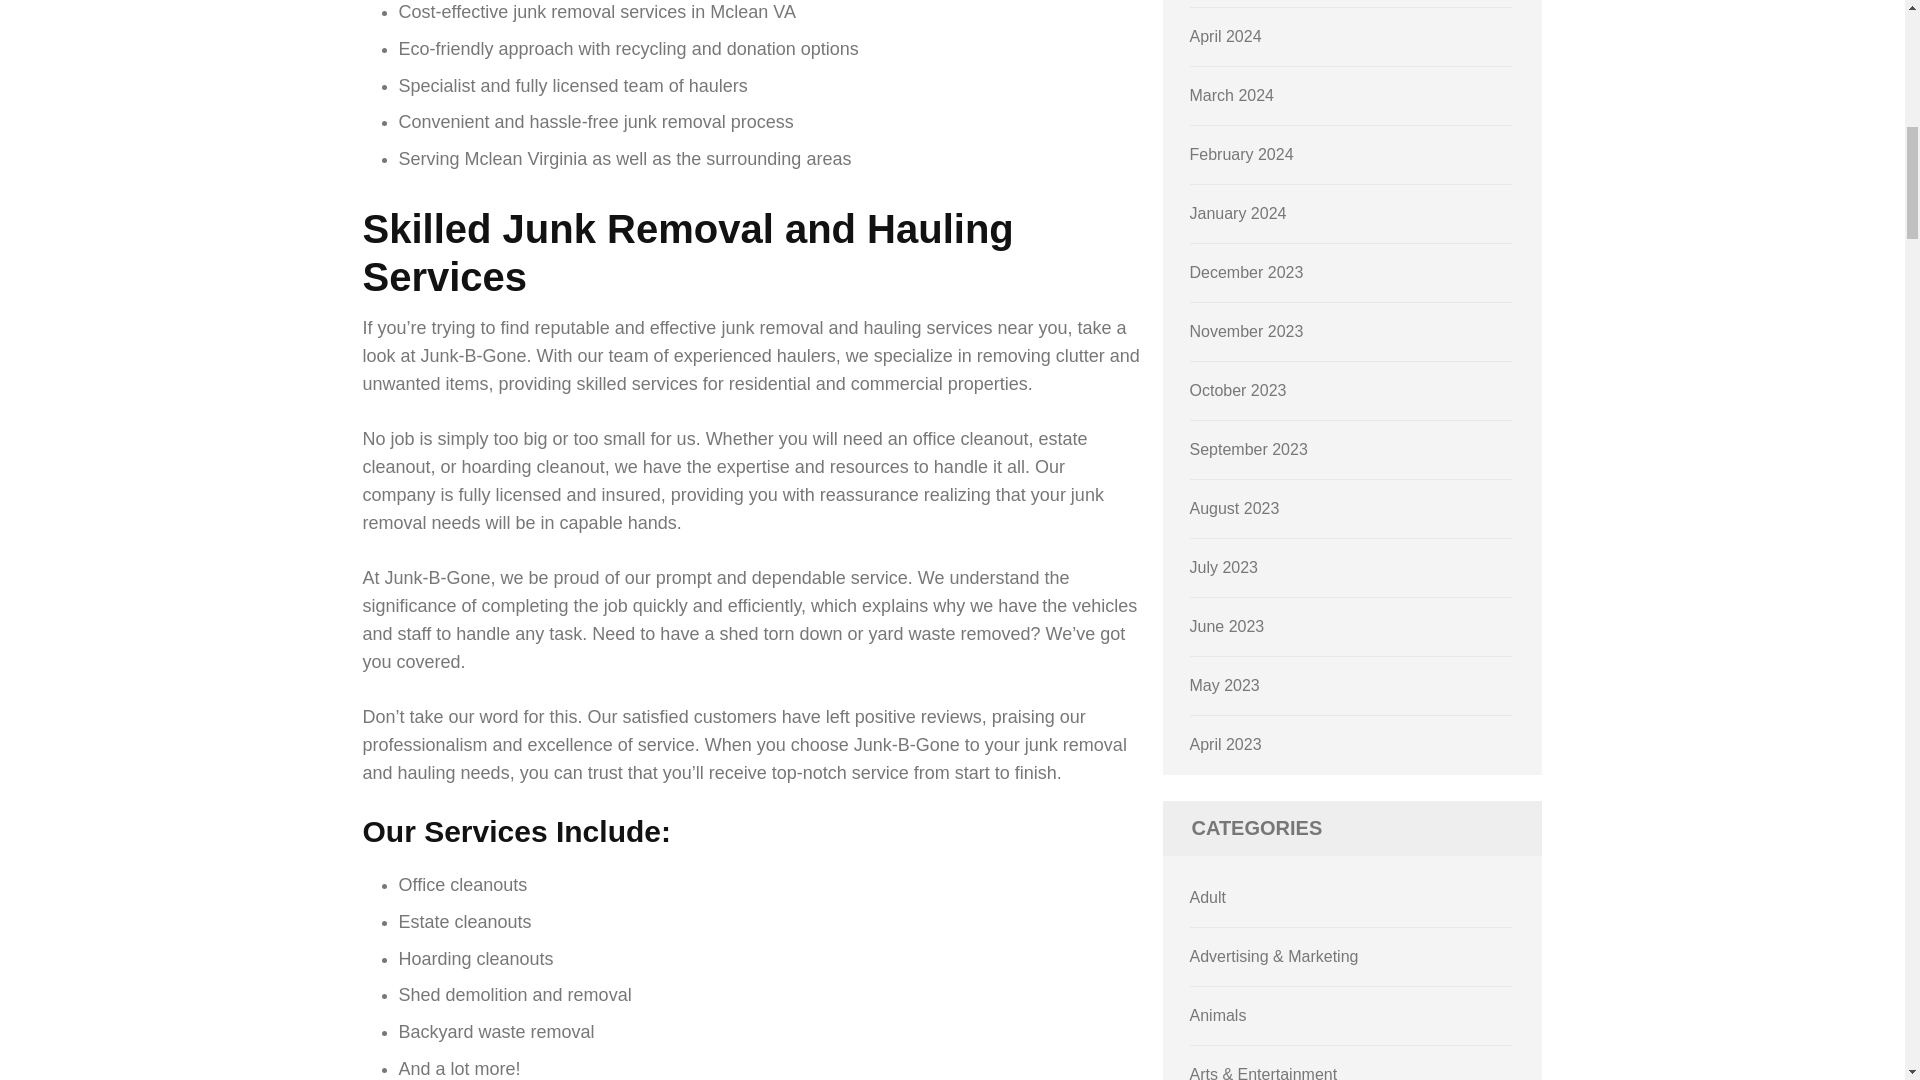  I want to click on July 2023, so click(1224, 567).